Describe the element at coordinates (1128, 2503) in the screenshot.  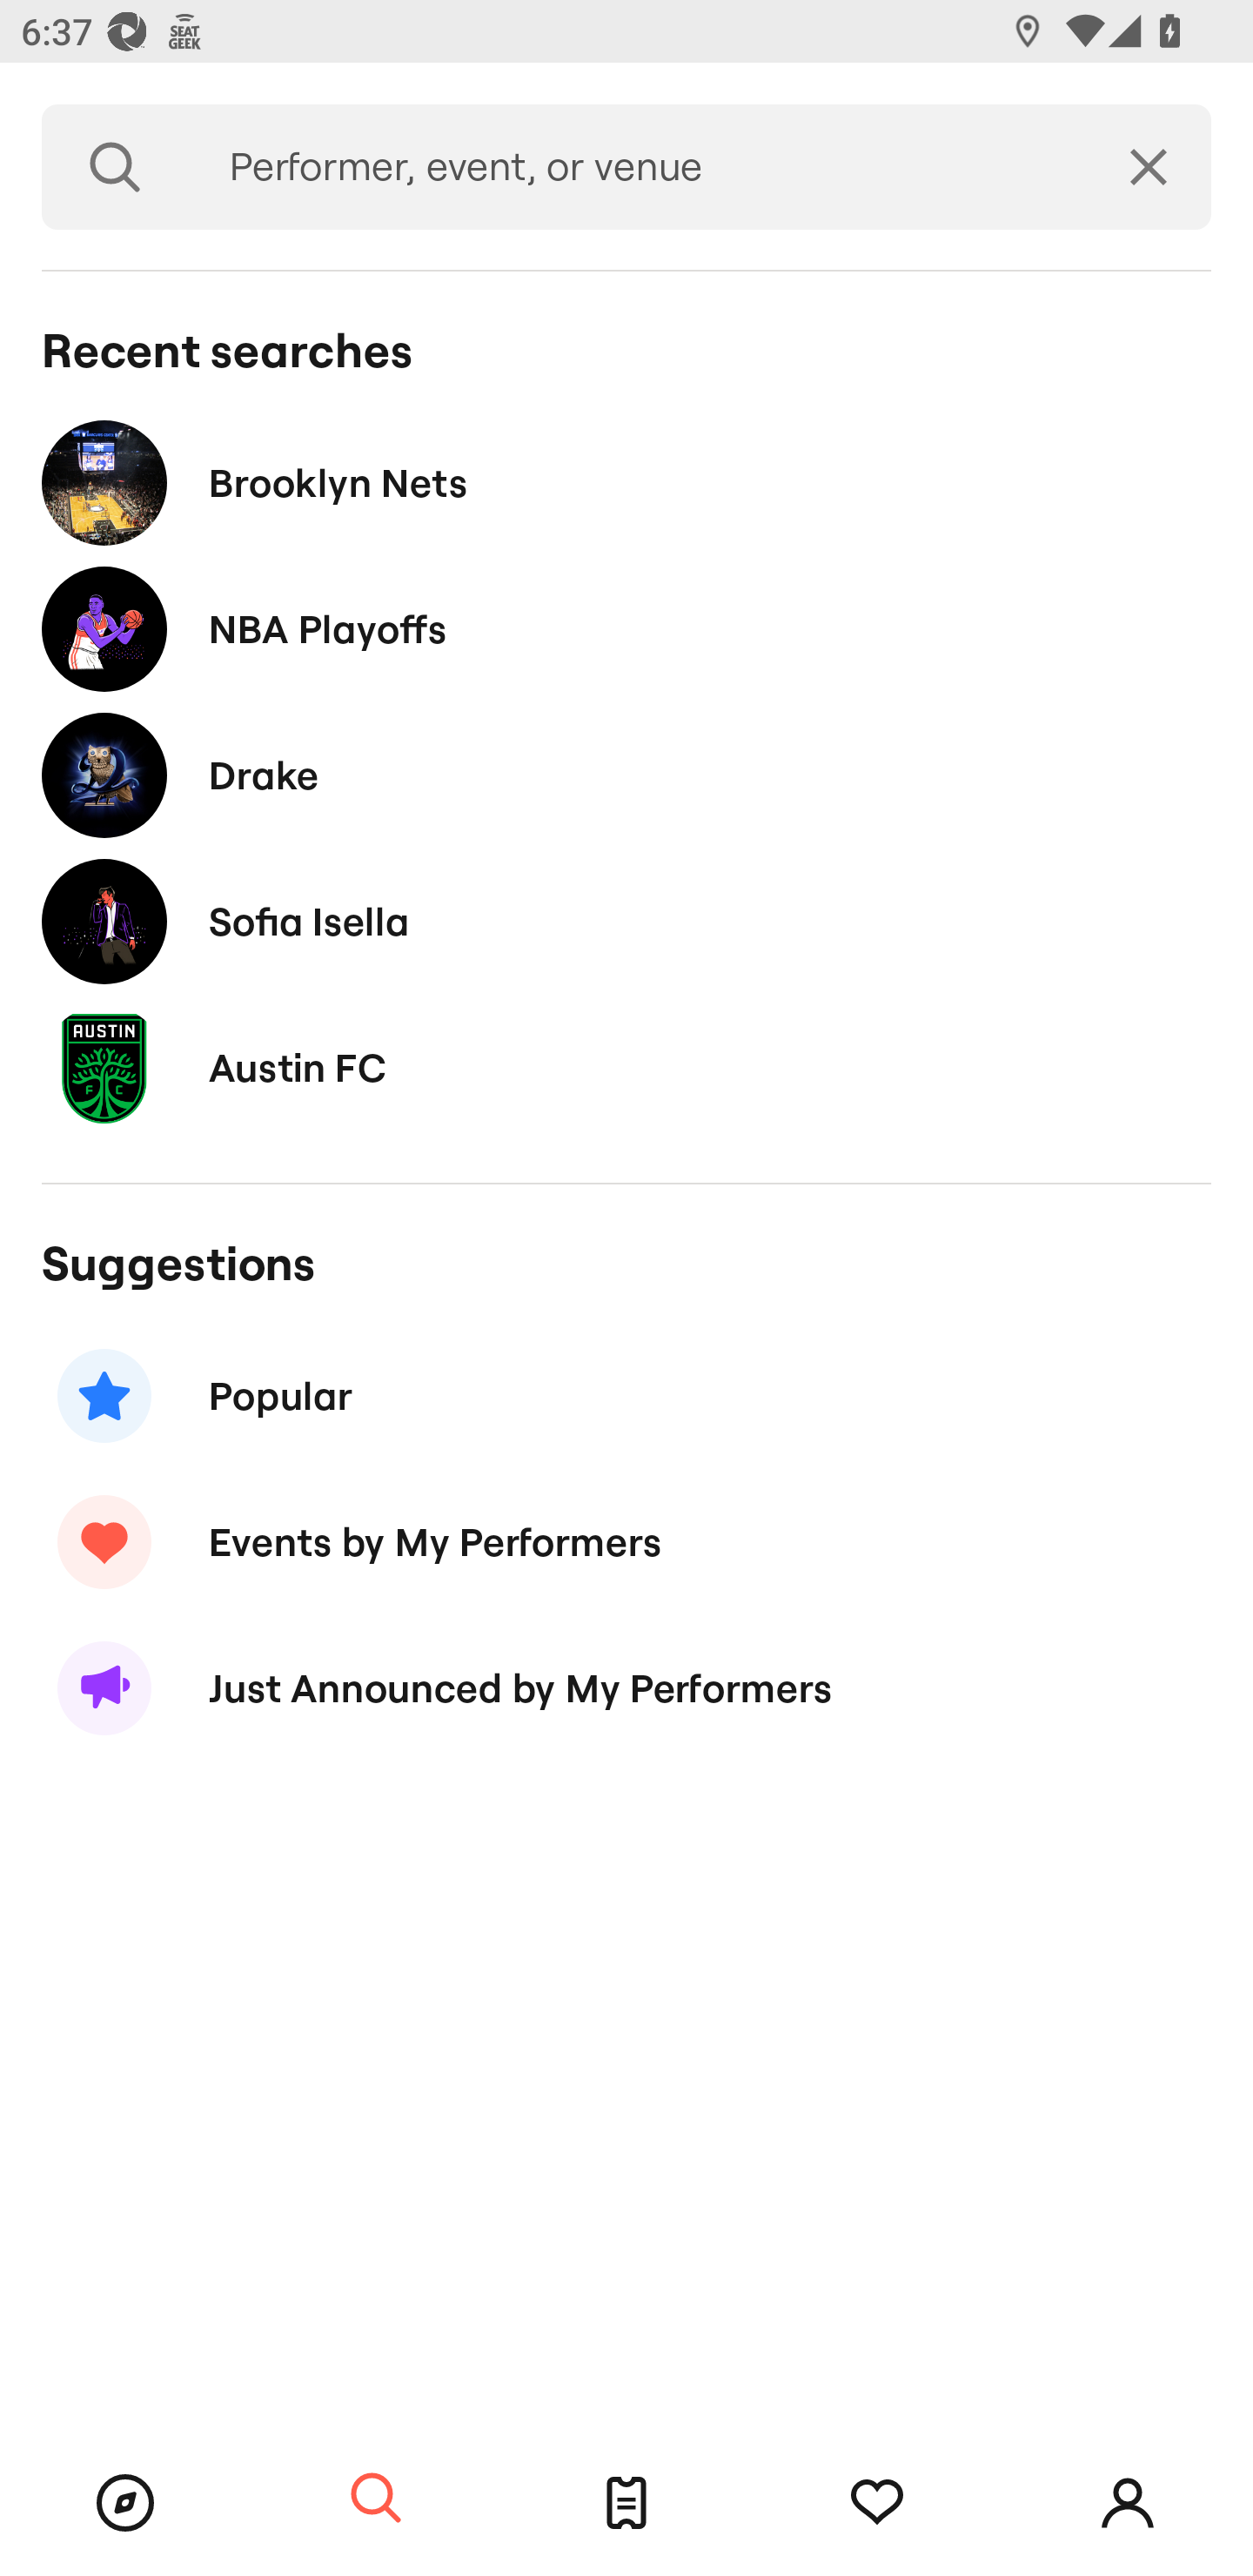
I see `Account` at that location.